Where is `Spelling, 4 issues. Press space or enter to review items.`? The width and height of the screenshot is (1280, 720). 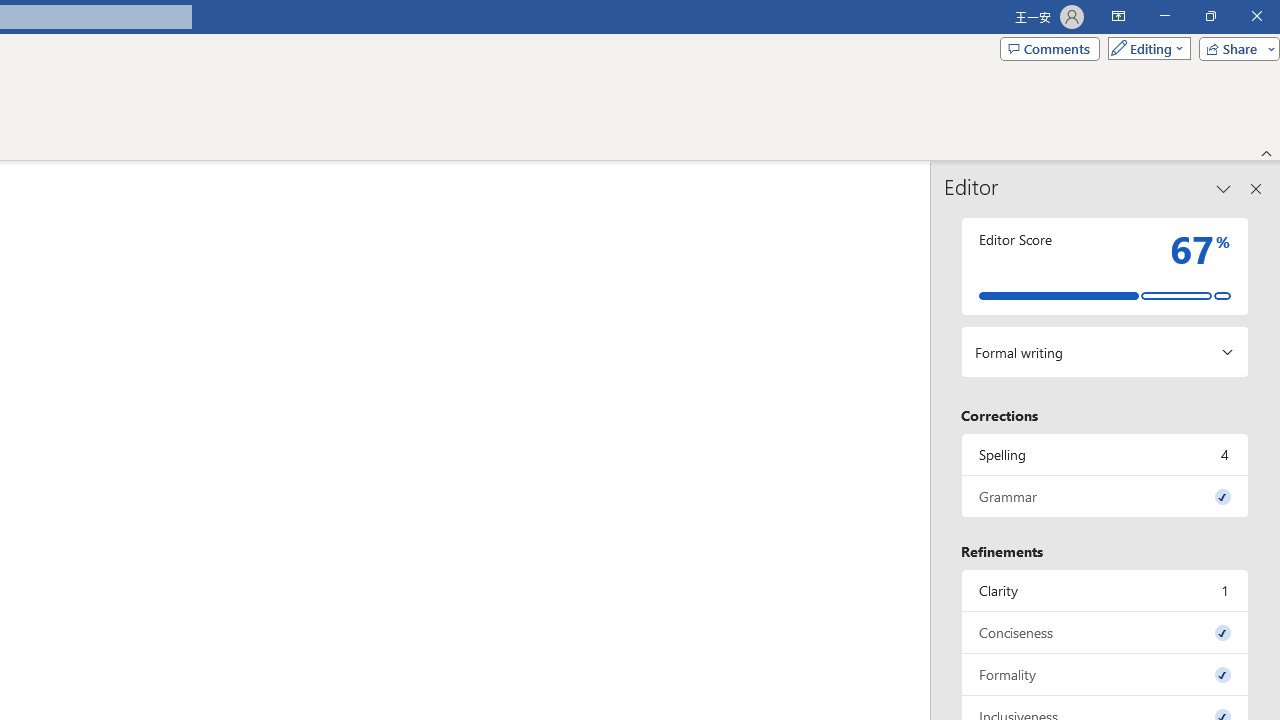
Spelling, 4 issues. Press space or enter to review items. is located at coordinates (1105, 454).